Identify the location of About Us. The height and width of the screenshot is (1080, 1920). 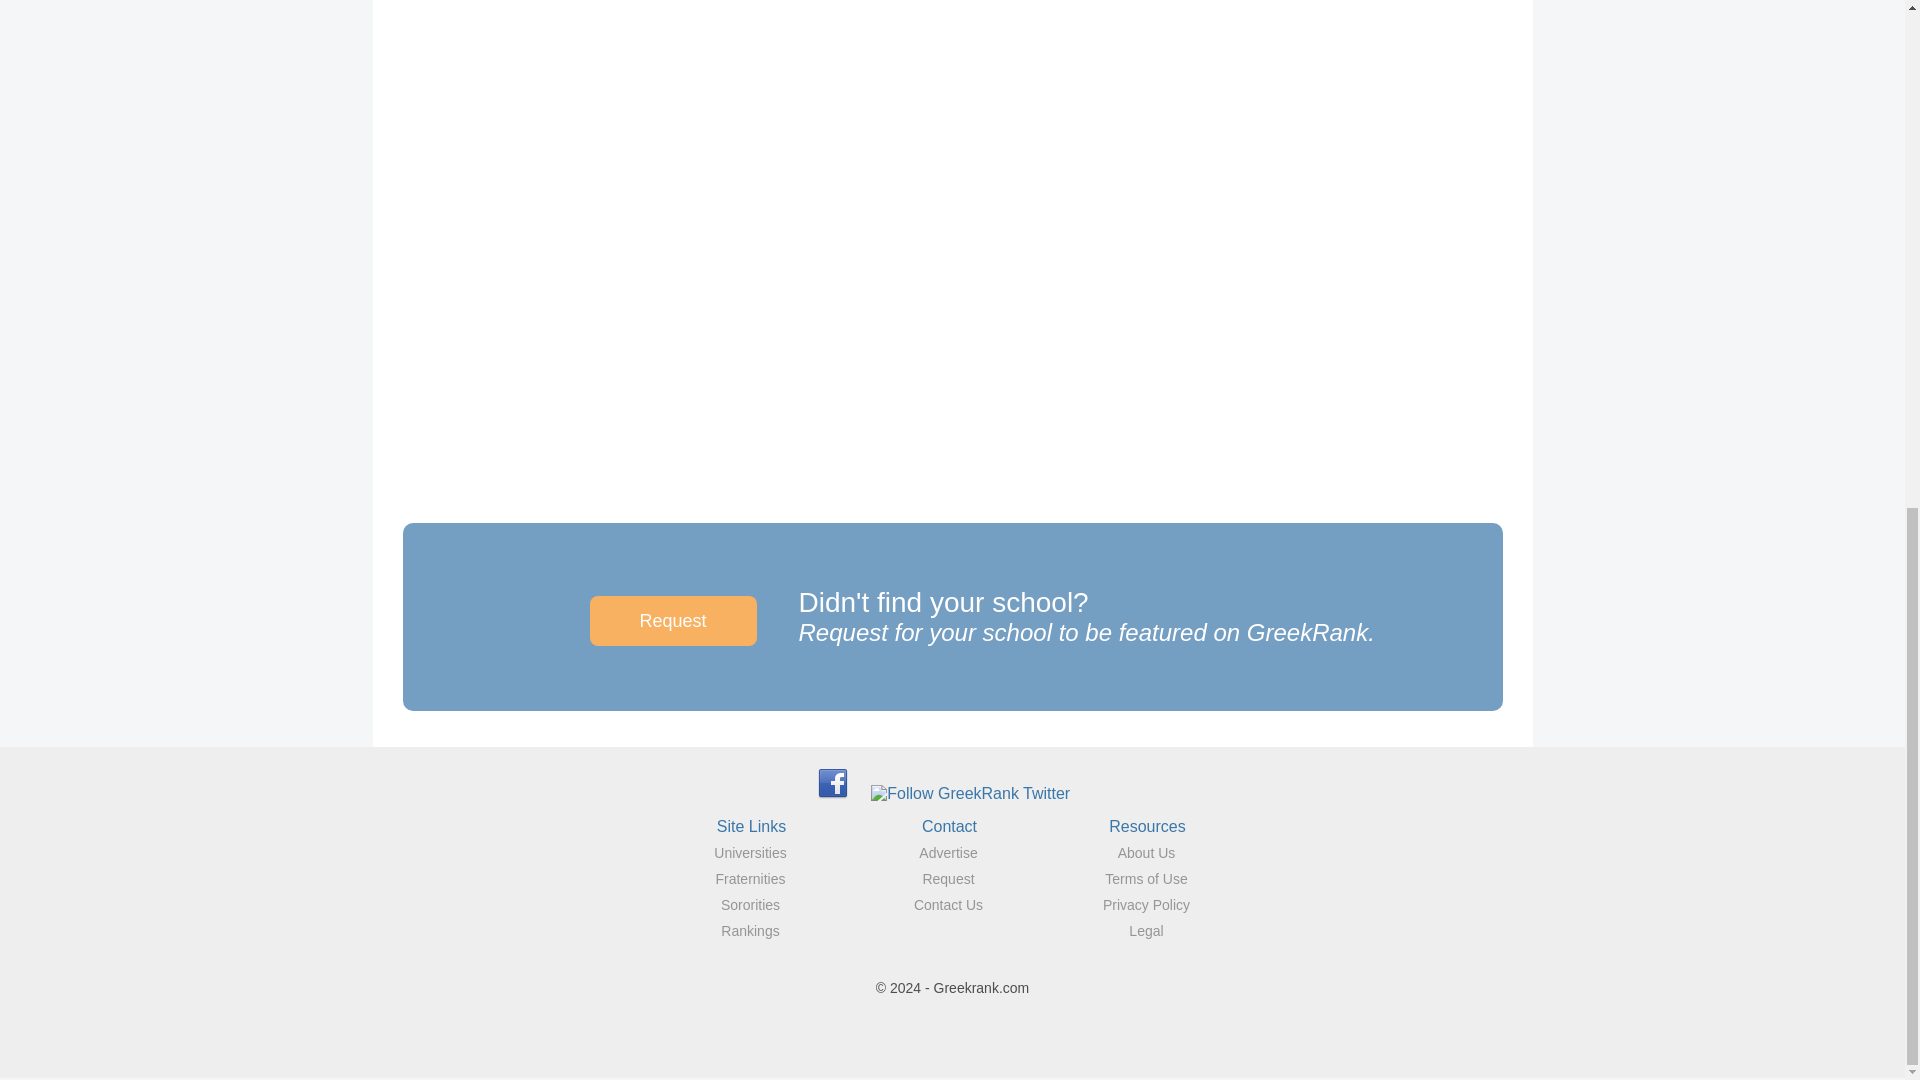
(1146, 852).